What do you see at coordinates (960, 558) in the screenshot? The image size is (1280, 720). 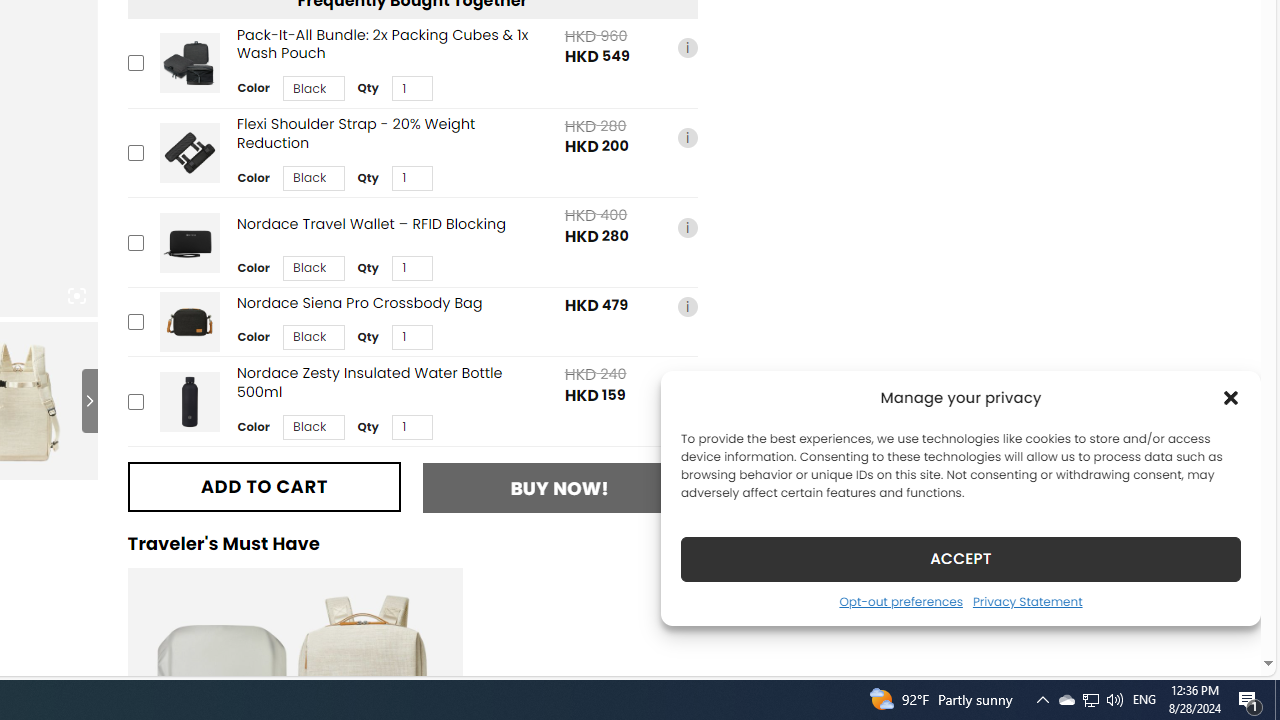 I see `ACCEPT` at bounding box center [960, 558].